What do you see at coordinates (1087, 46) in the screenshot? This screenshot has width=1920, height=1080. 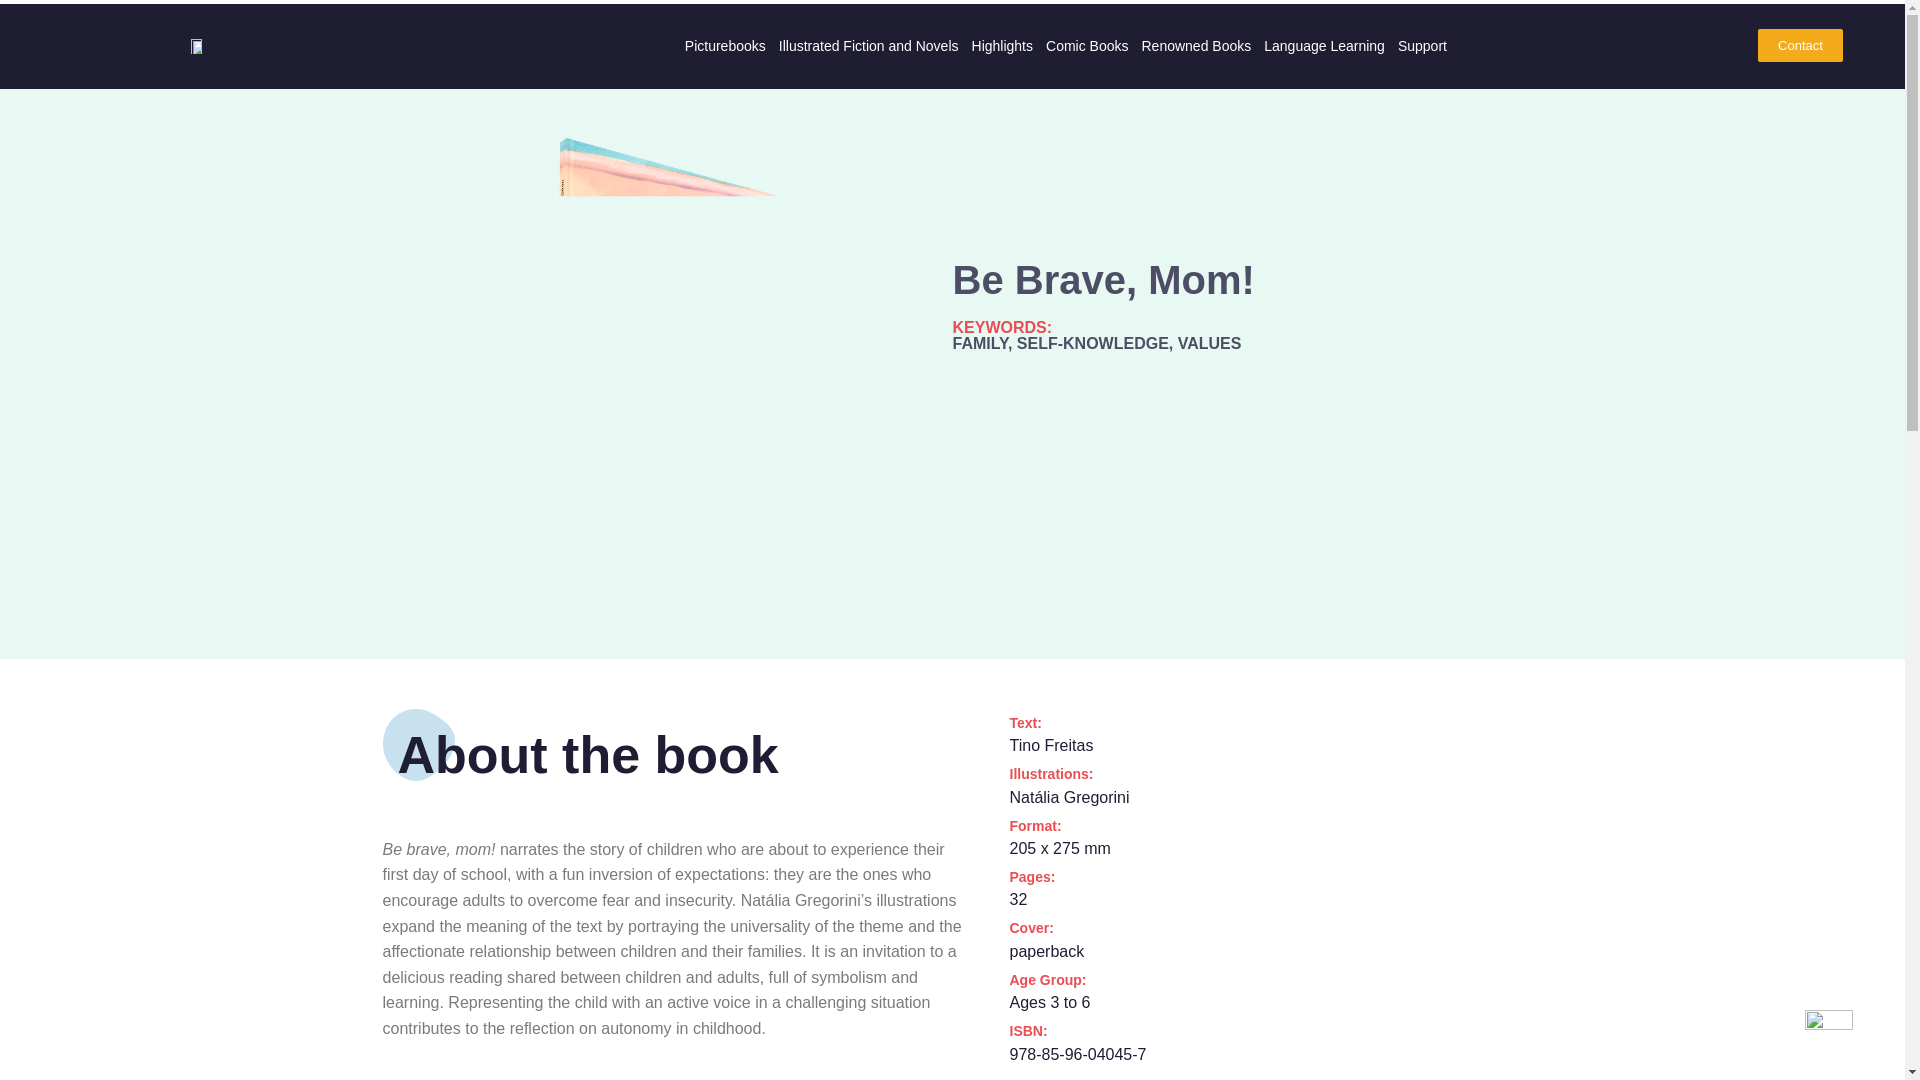 I see `Comic Books` at bounding box center [1087, 46].